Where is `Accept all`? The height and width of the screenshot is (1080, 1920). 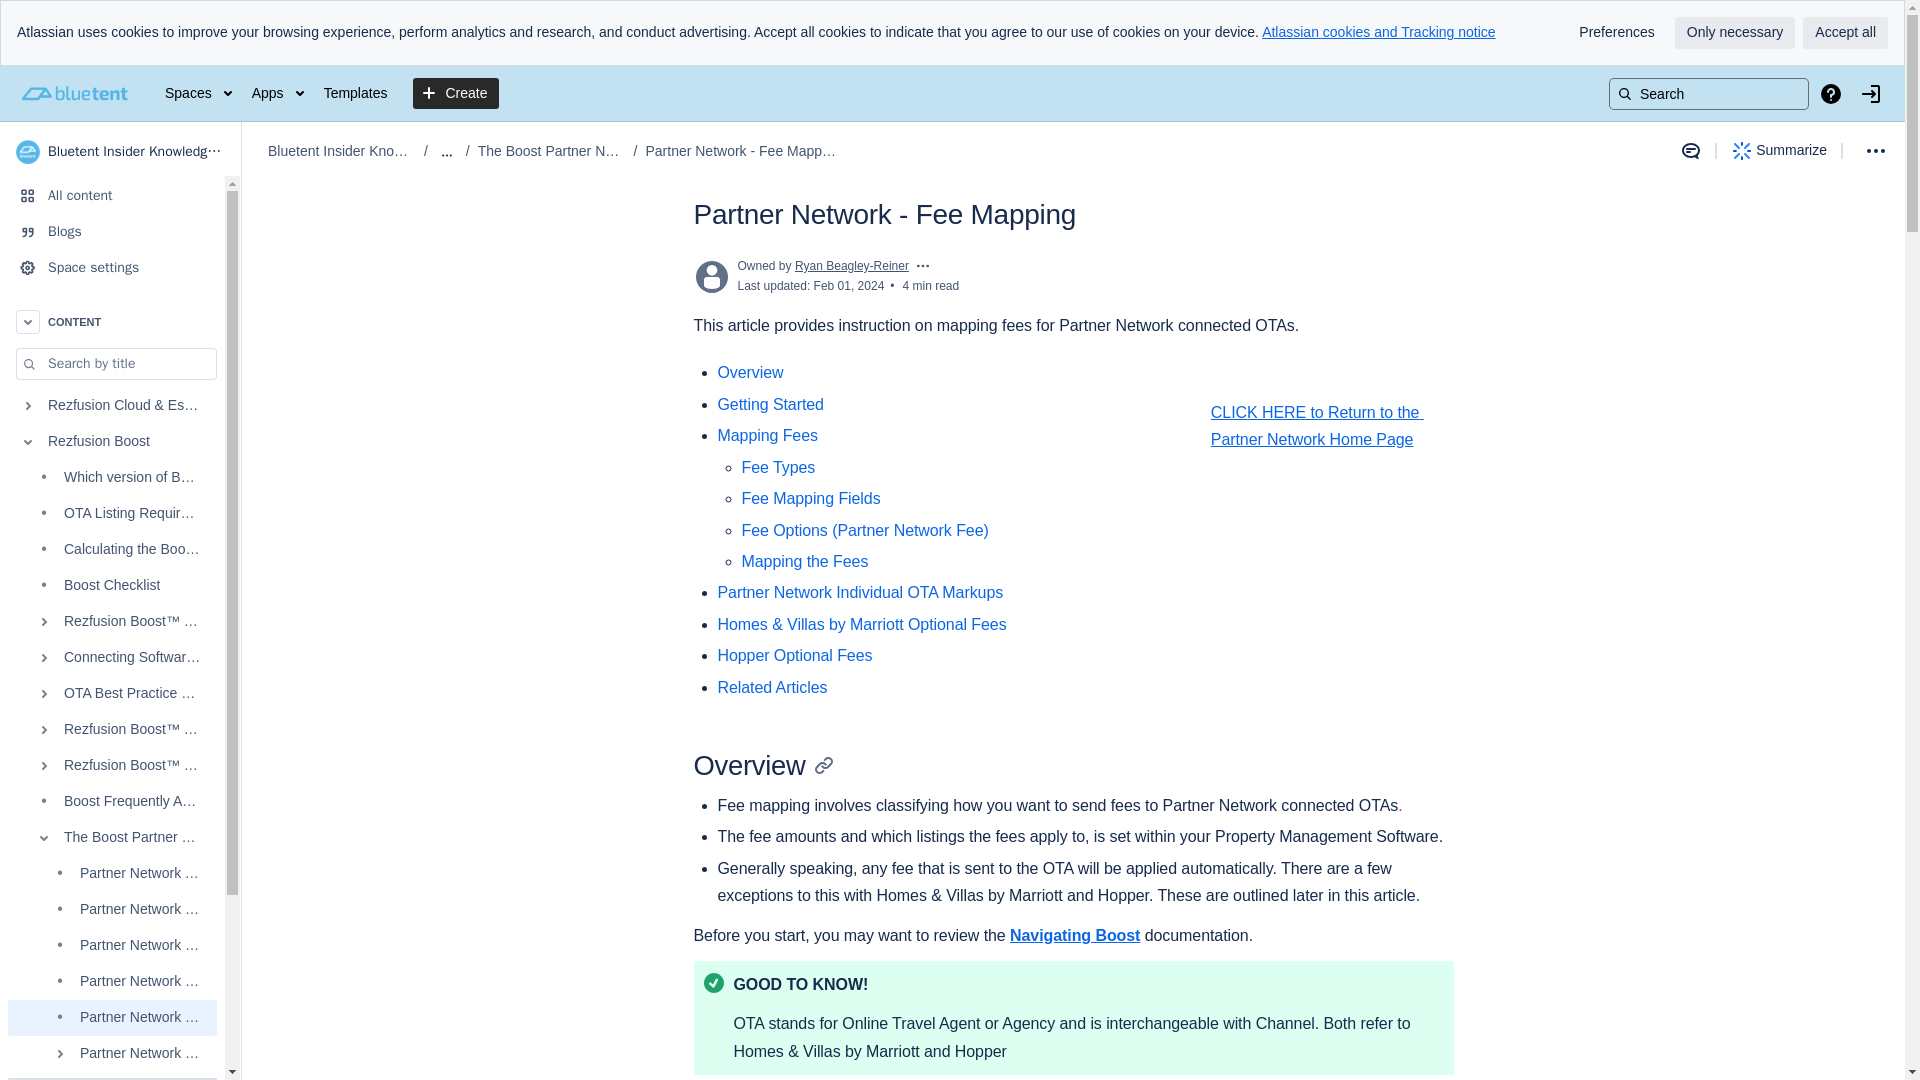
Accept all is located at coordinates (1844, 32).